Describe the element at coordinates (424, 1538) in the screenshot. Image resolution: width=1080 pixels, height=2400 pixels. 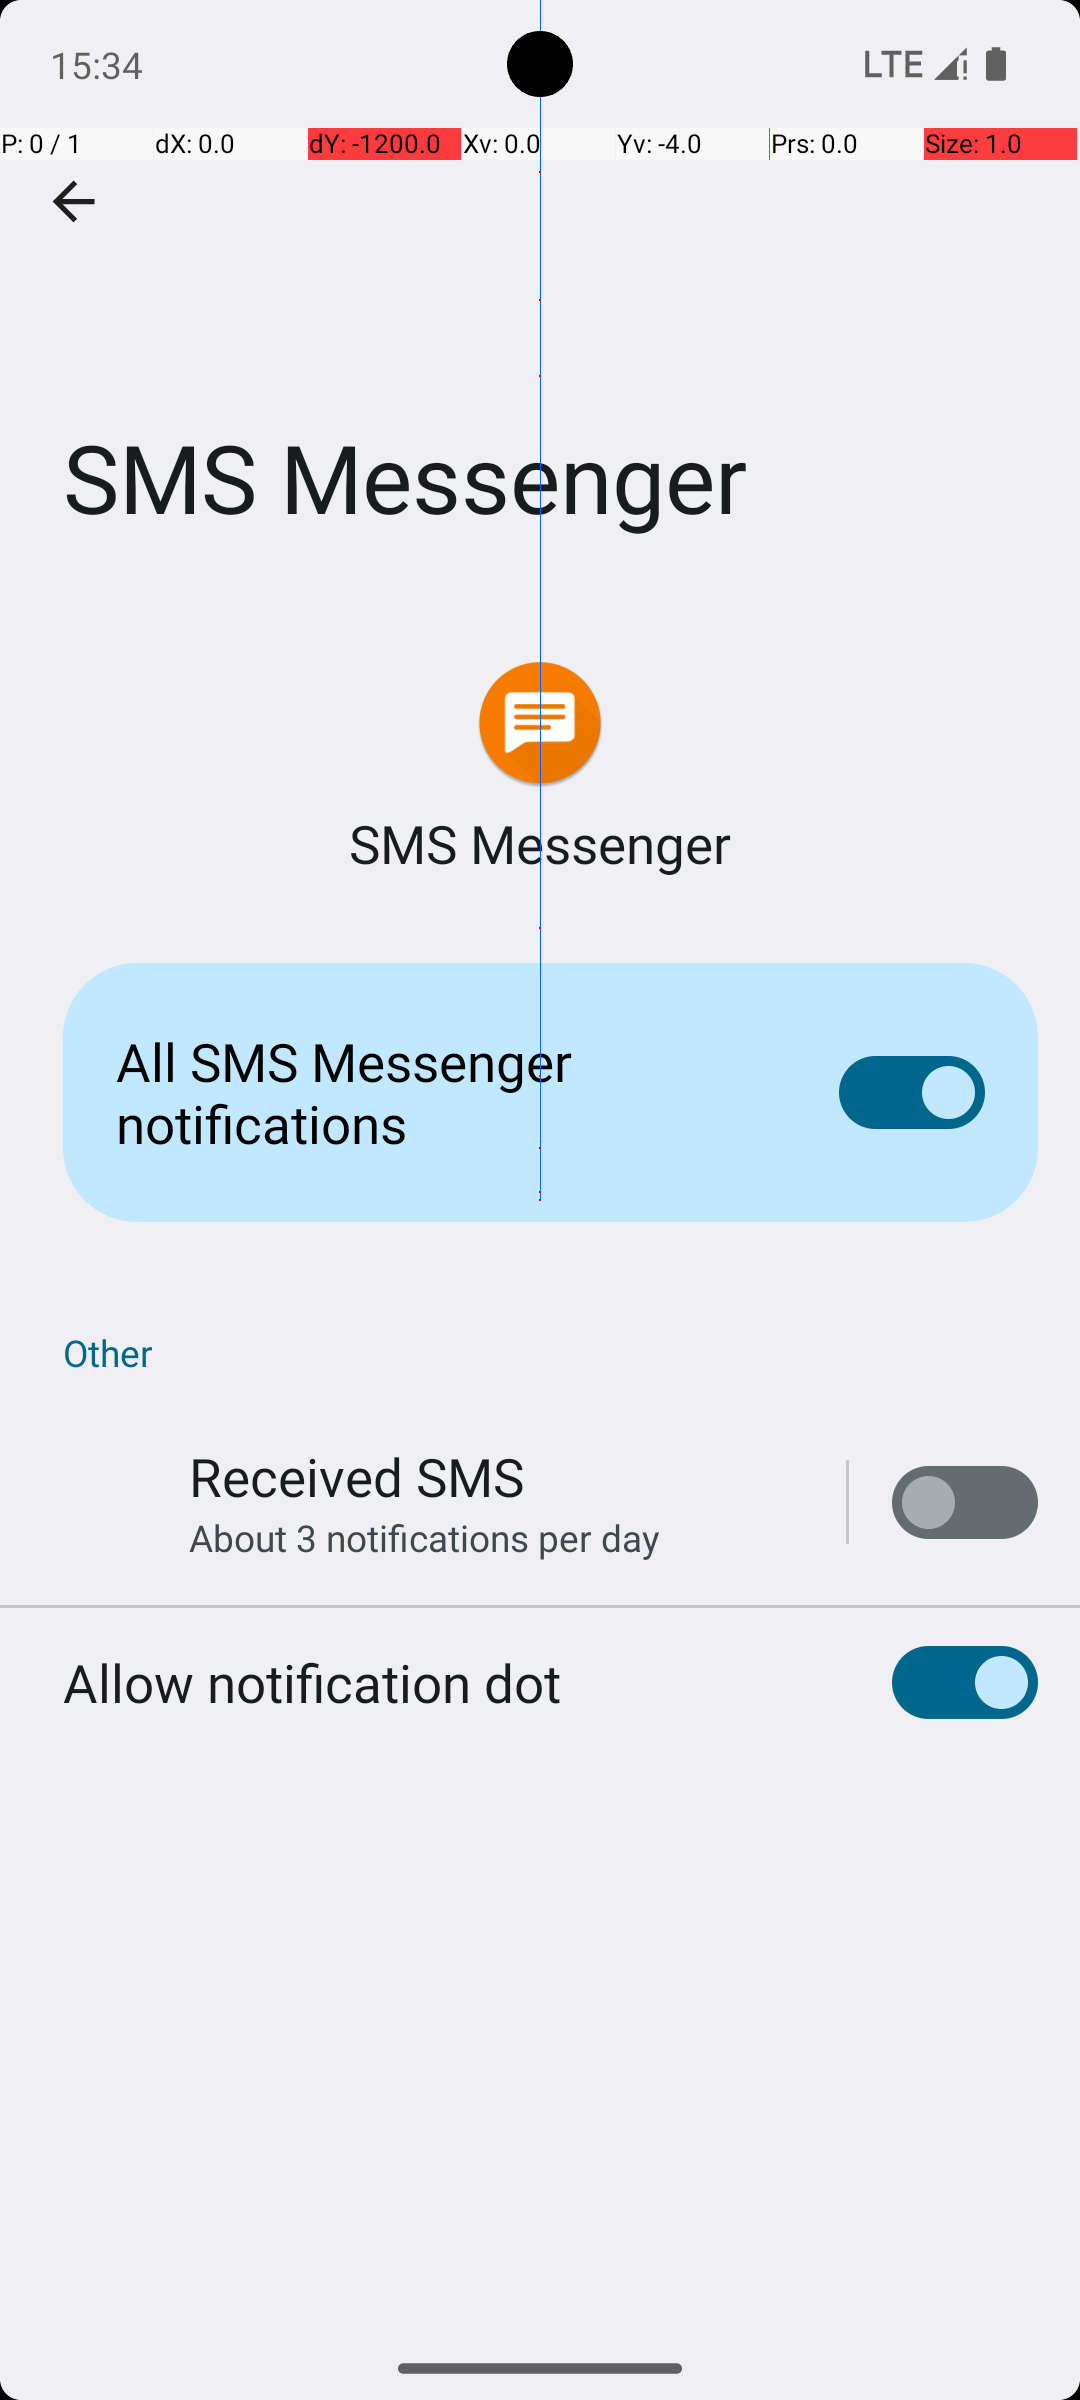
I see `About 3 notifications per day` at that location.